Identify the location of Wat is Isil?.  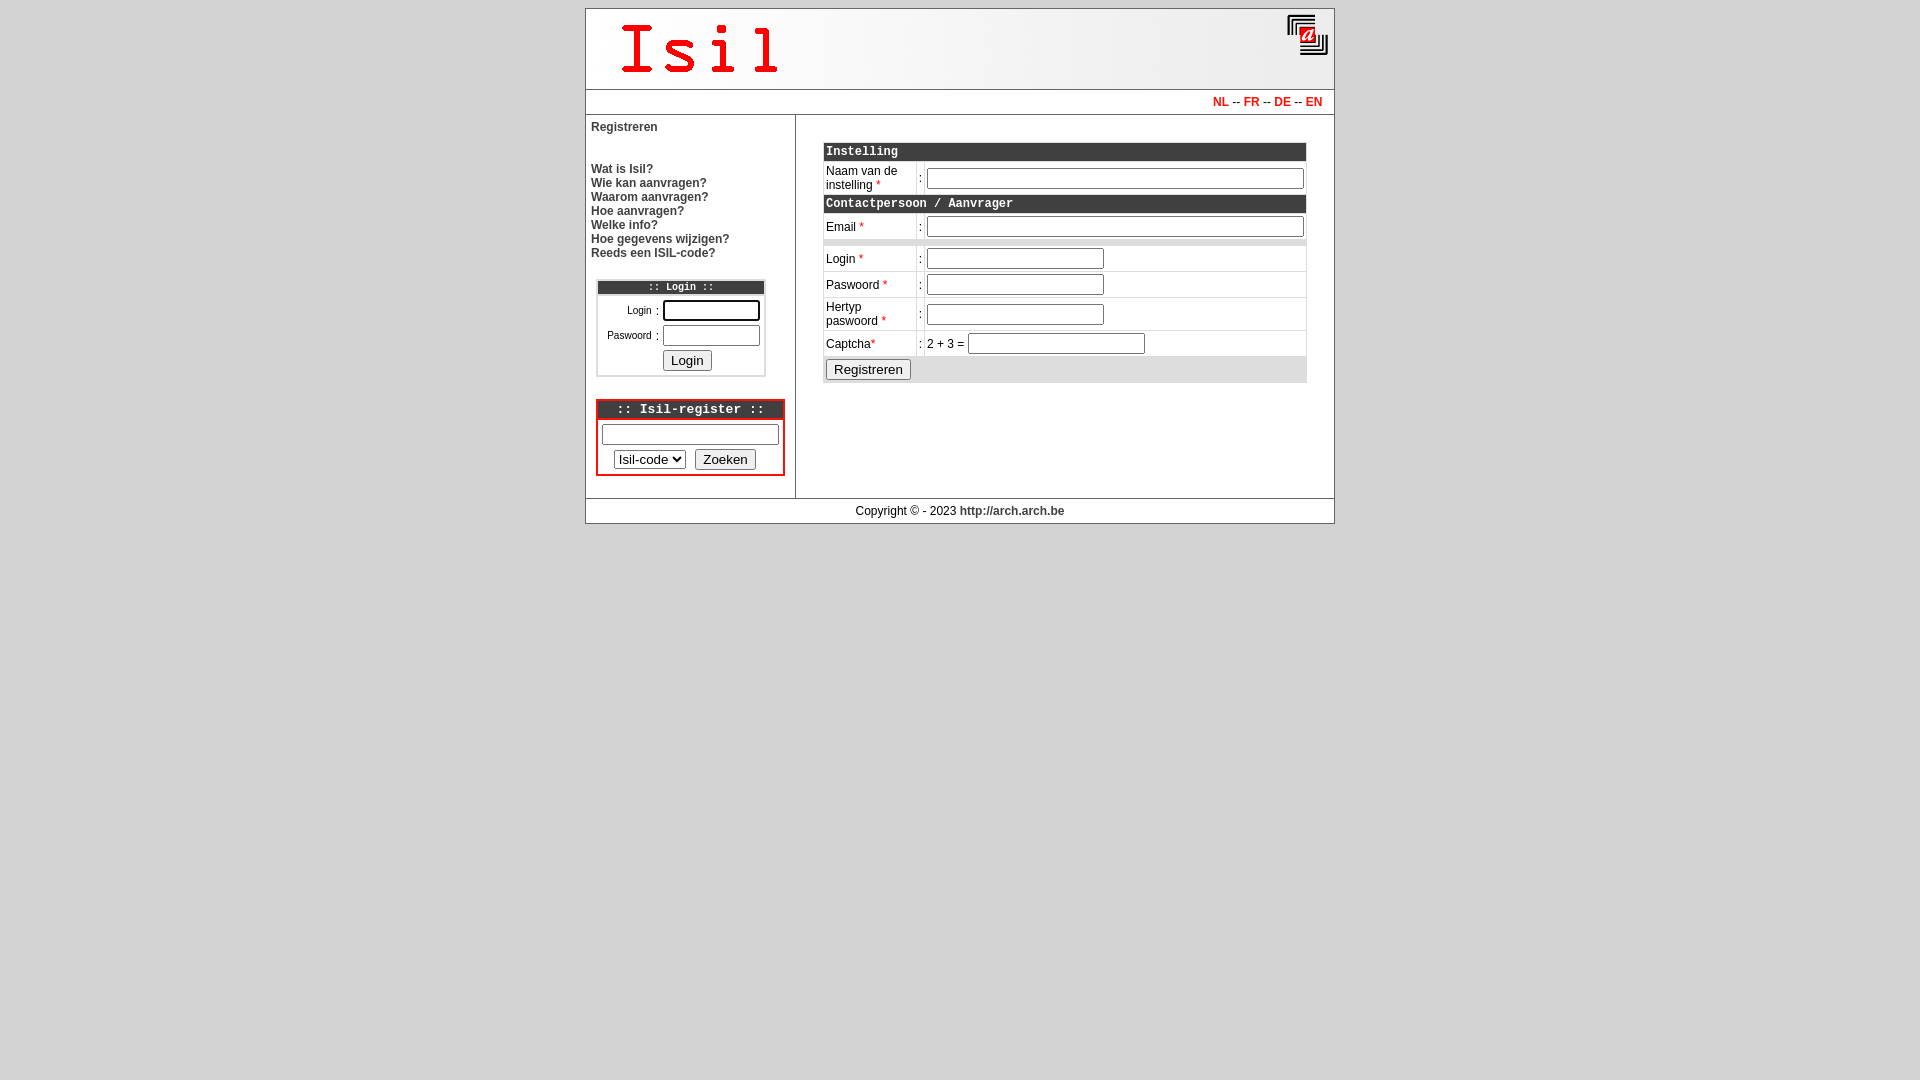
(622, 169).